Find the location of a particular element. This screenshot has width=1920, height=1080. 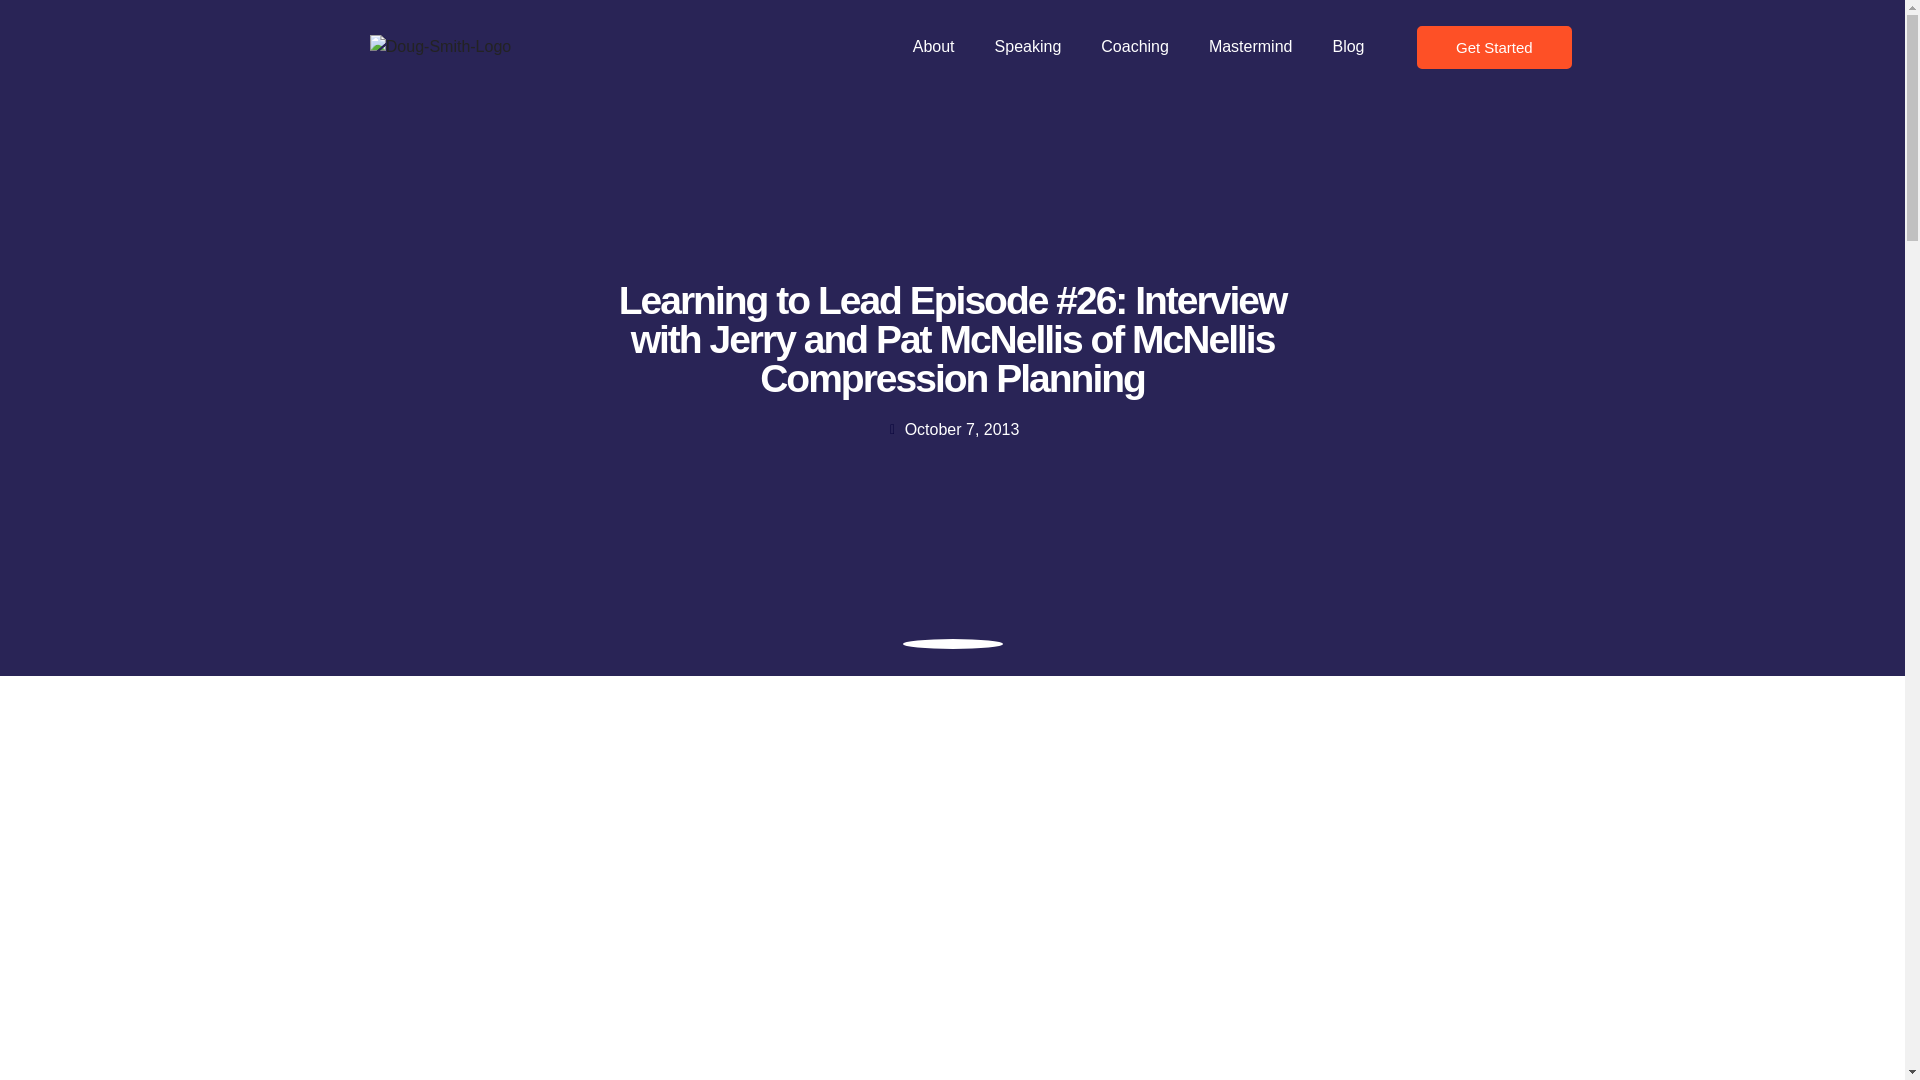

October 7, 2013 is located at coordinates (952, 429).